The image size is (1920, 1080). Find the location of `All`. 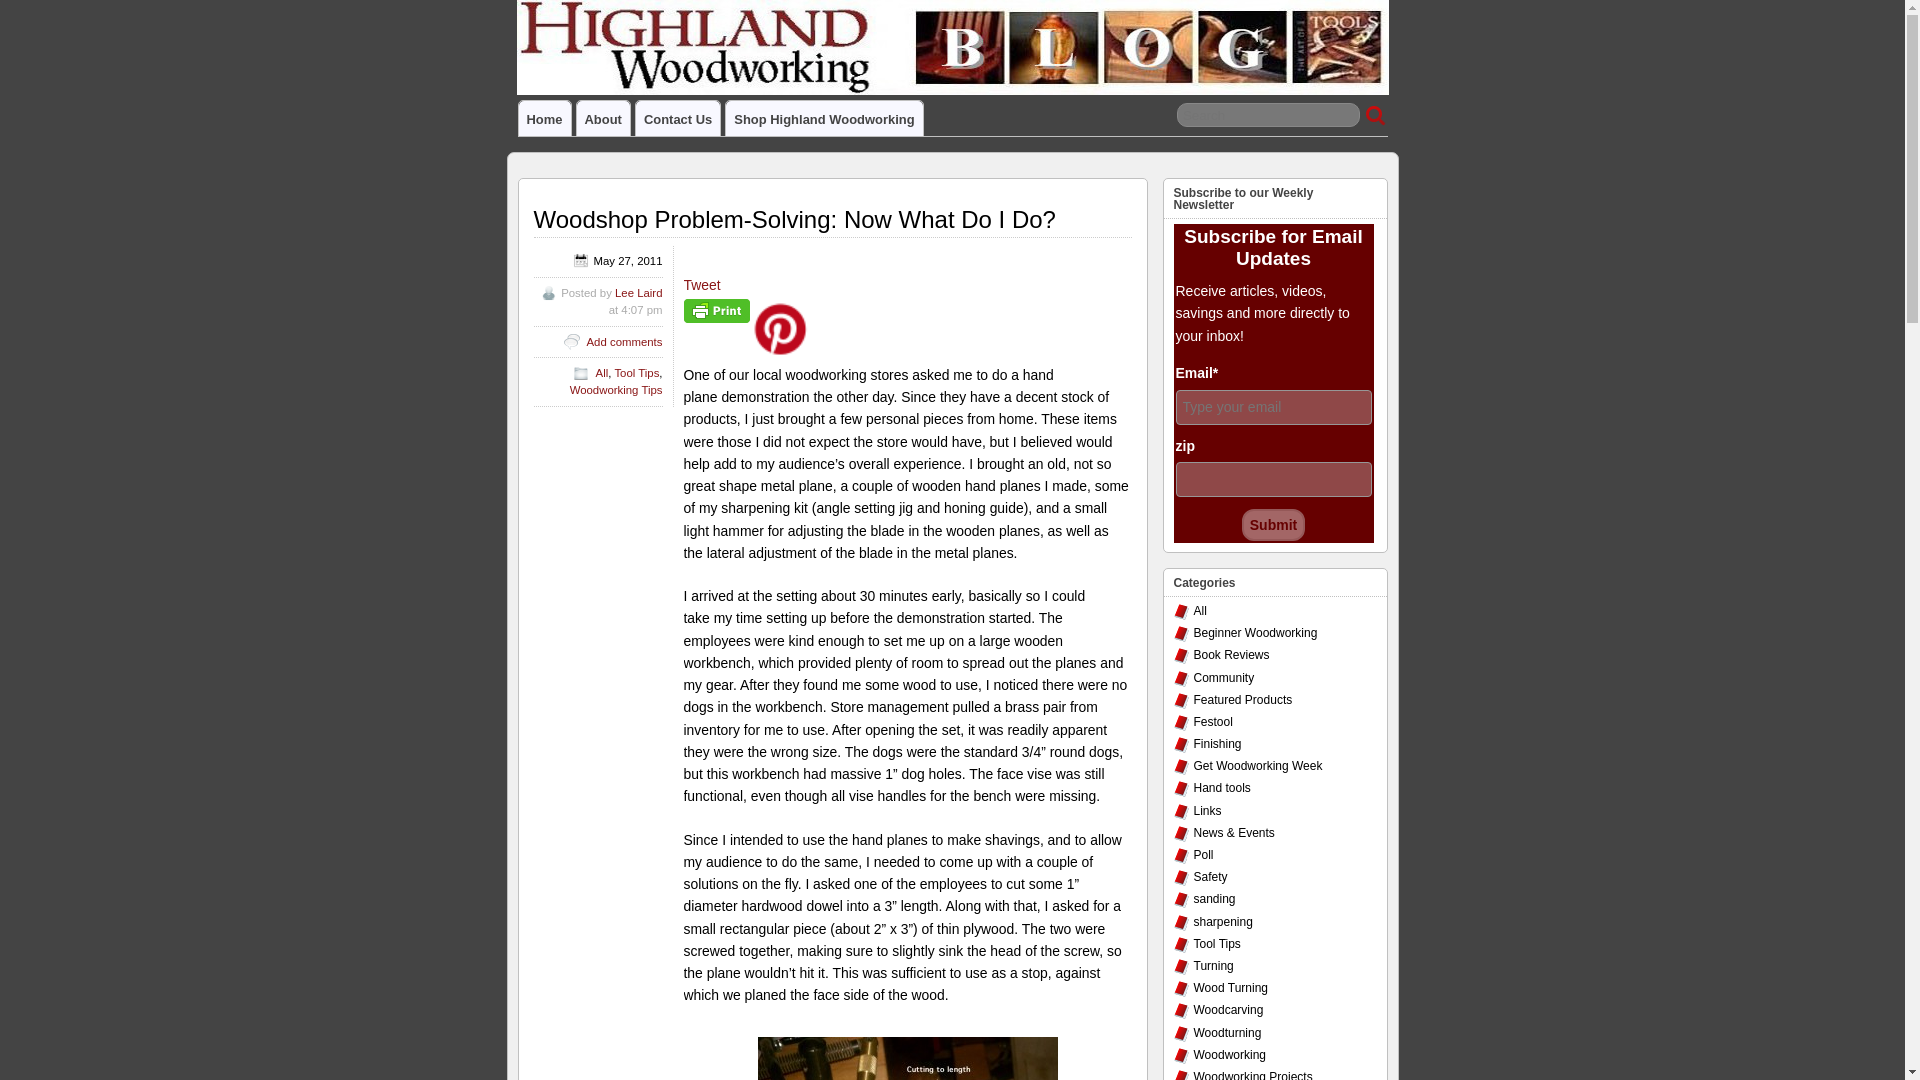

All is located at coordinates (1200, 610).